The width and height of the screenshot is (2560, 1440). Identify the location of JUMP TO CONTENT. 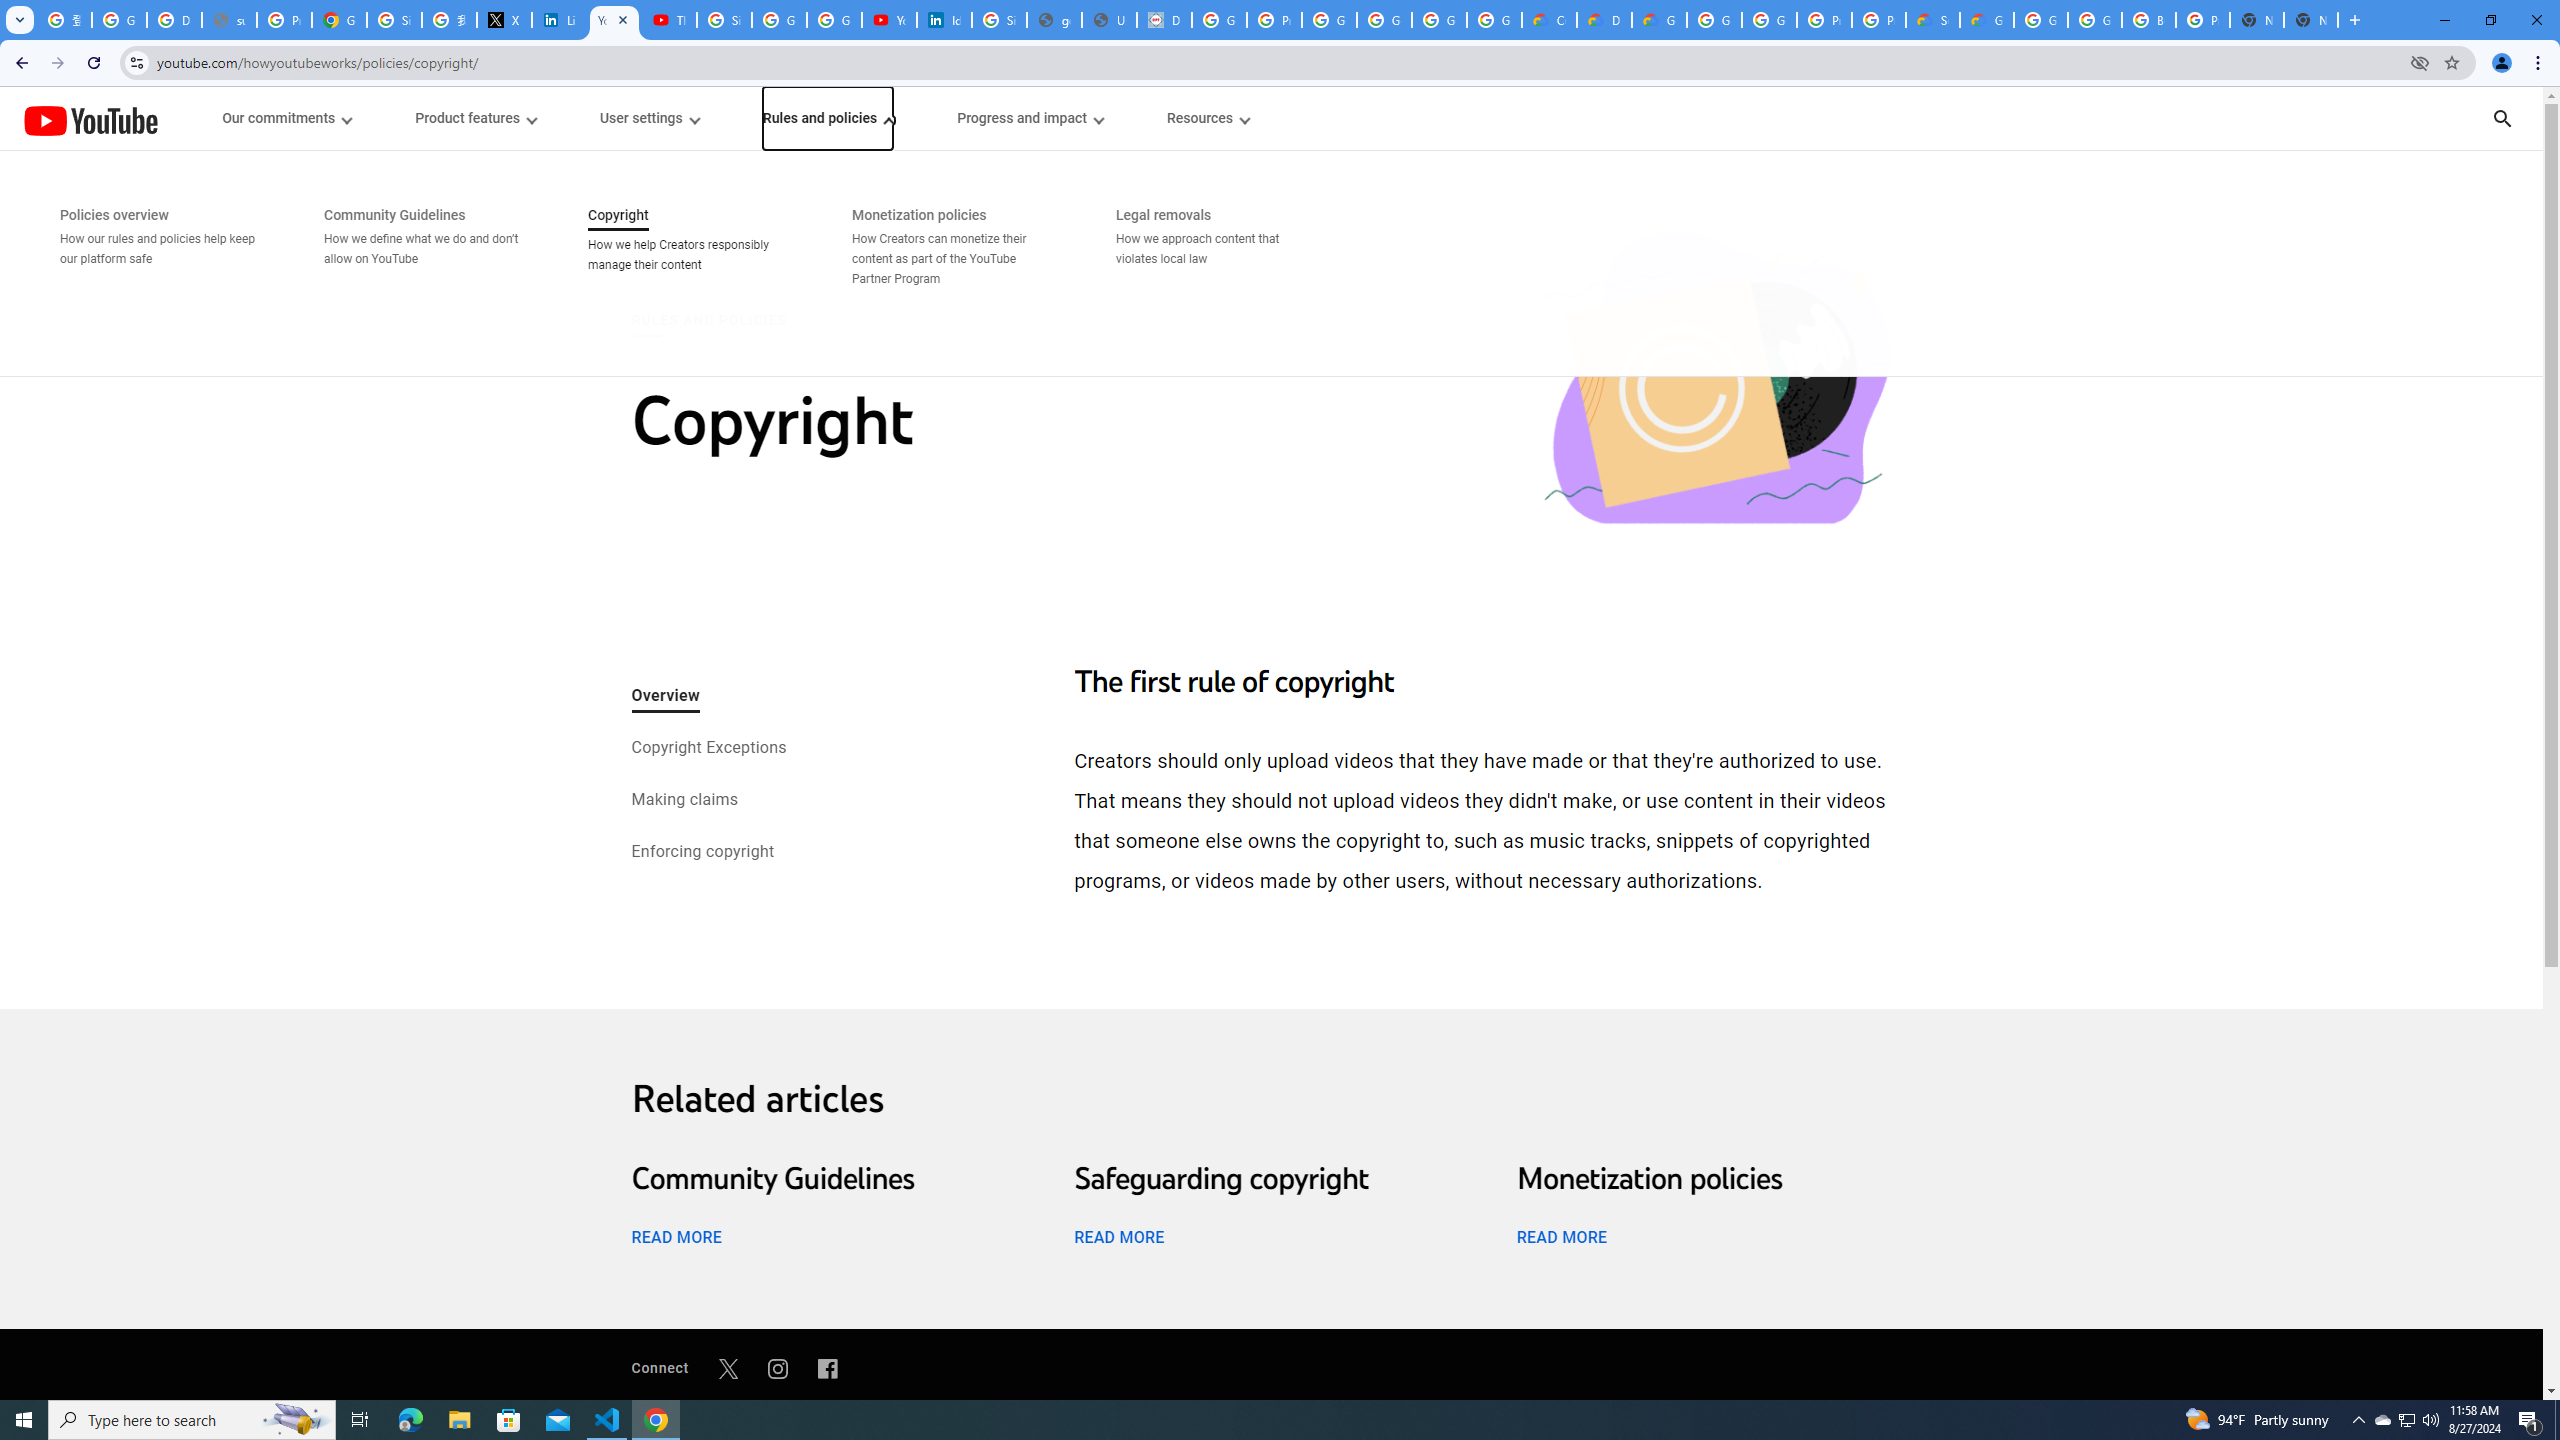
(208, 118).